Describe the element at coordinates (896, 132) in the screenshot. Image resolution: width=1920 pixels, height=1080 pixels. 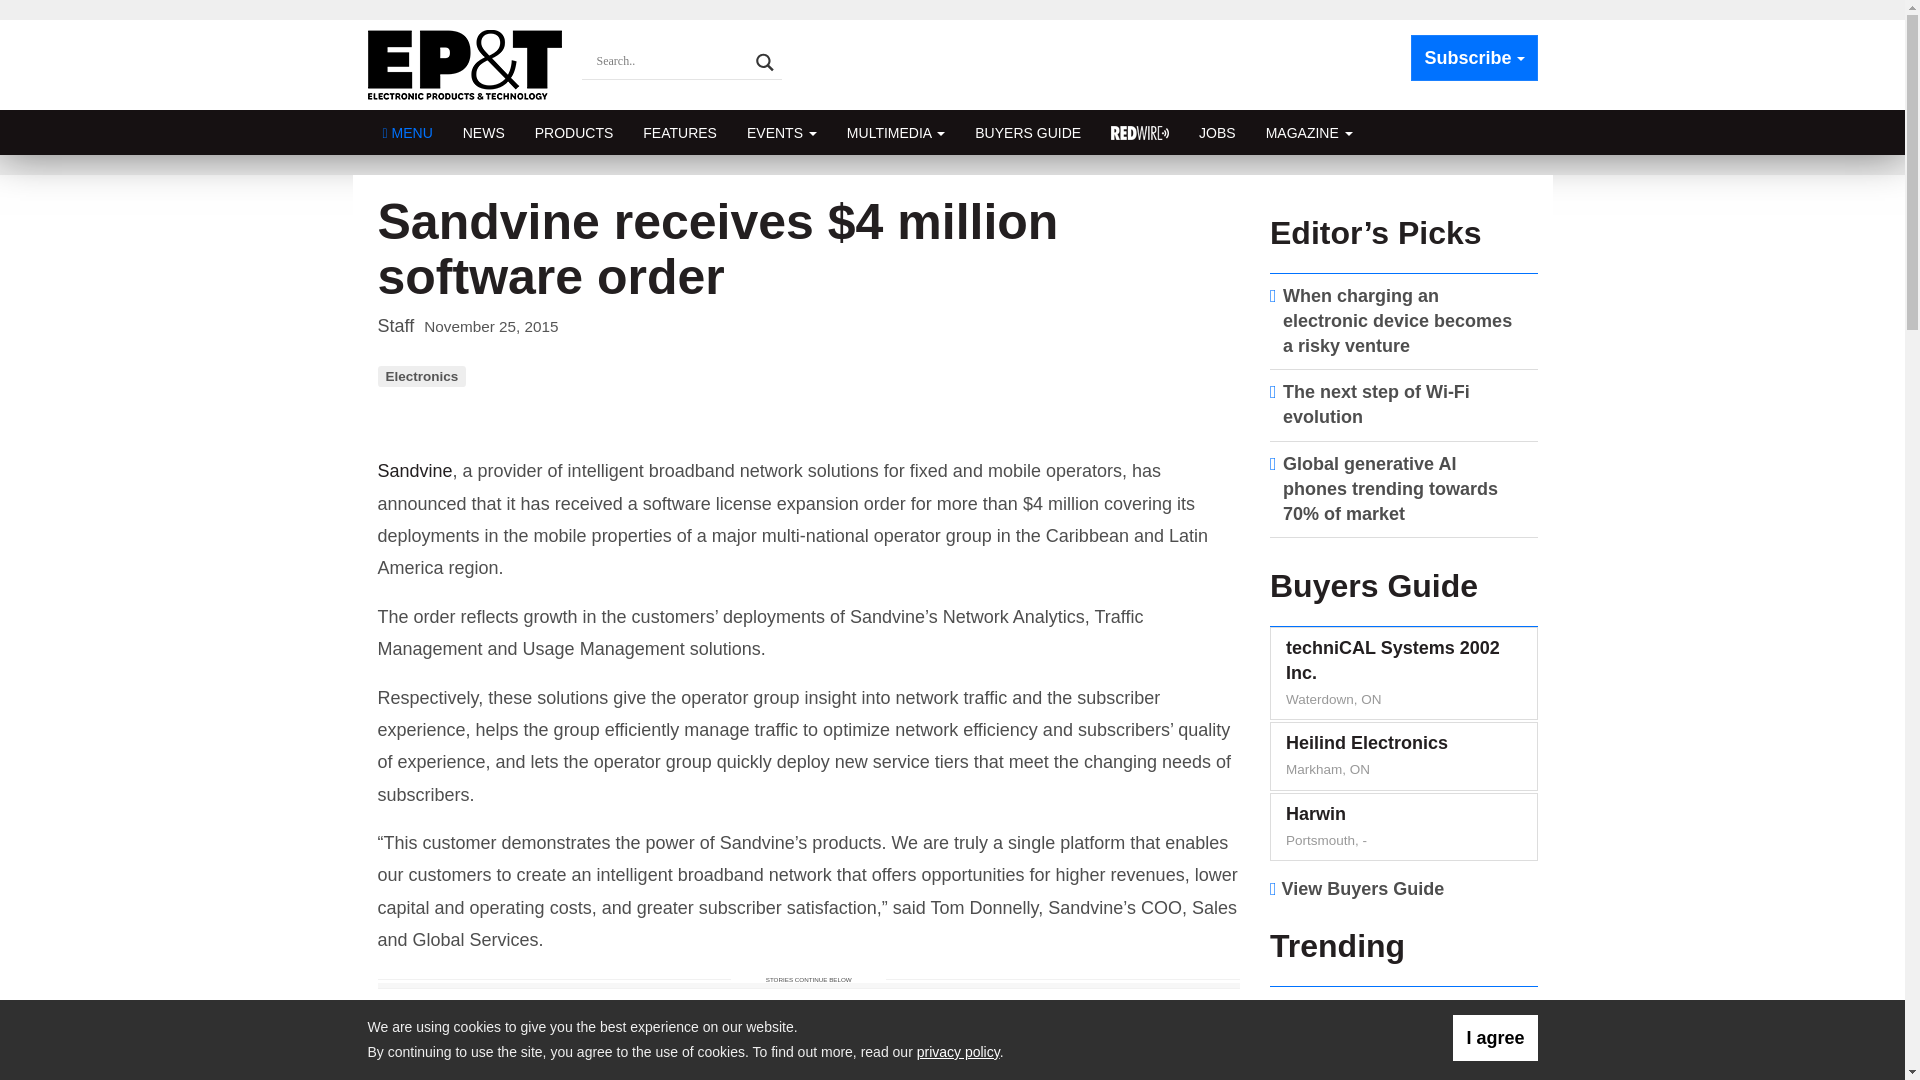
I see `MULTIMEDIA` at that location.